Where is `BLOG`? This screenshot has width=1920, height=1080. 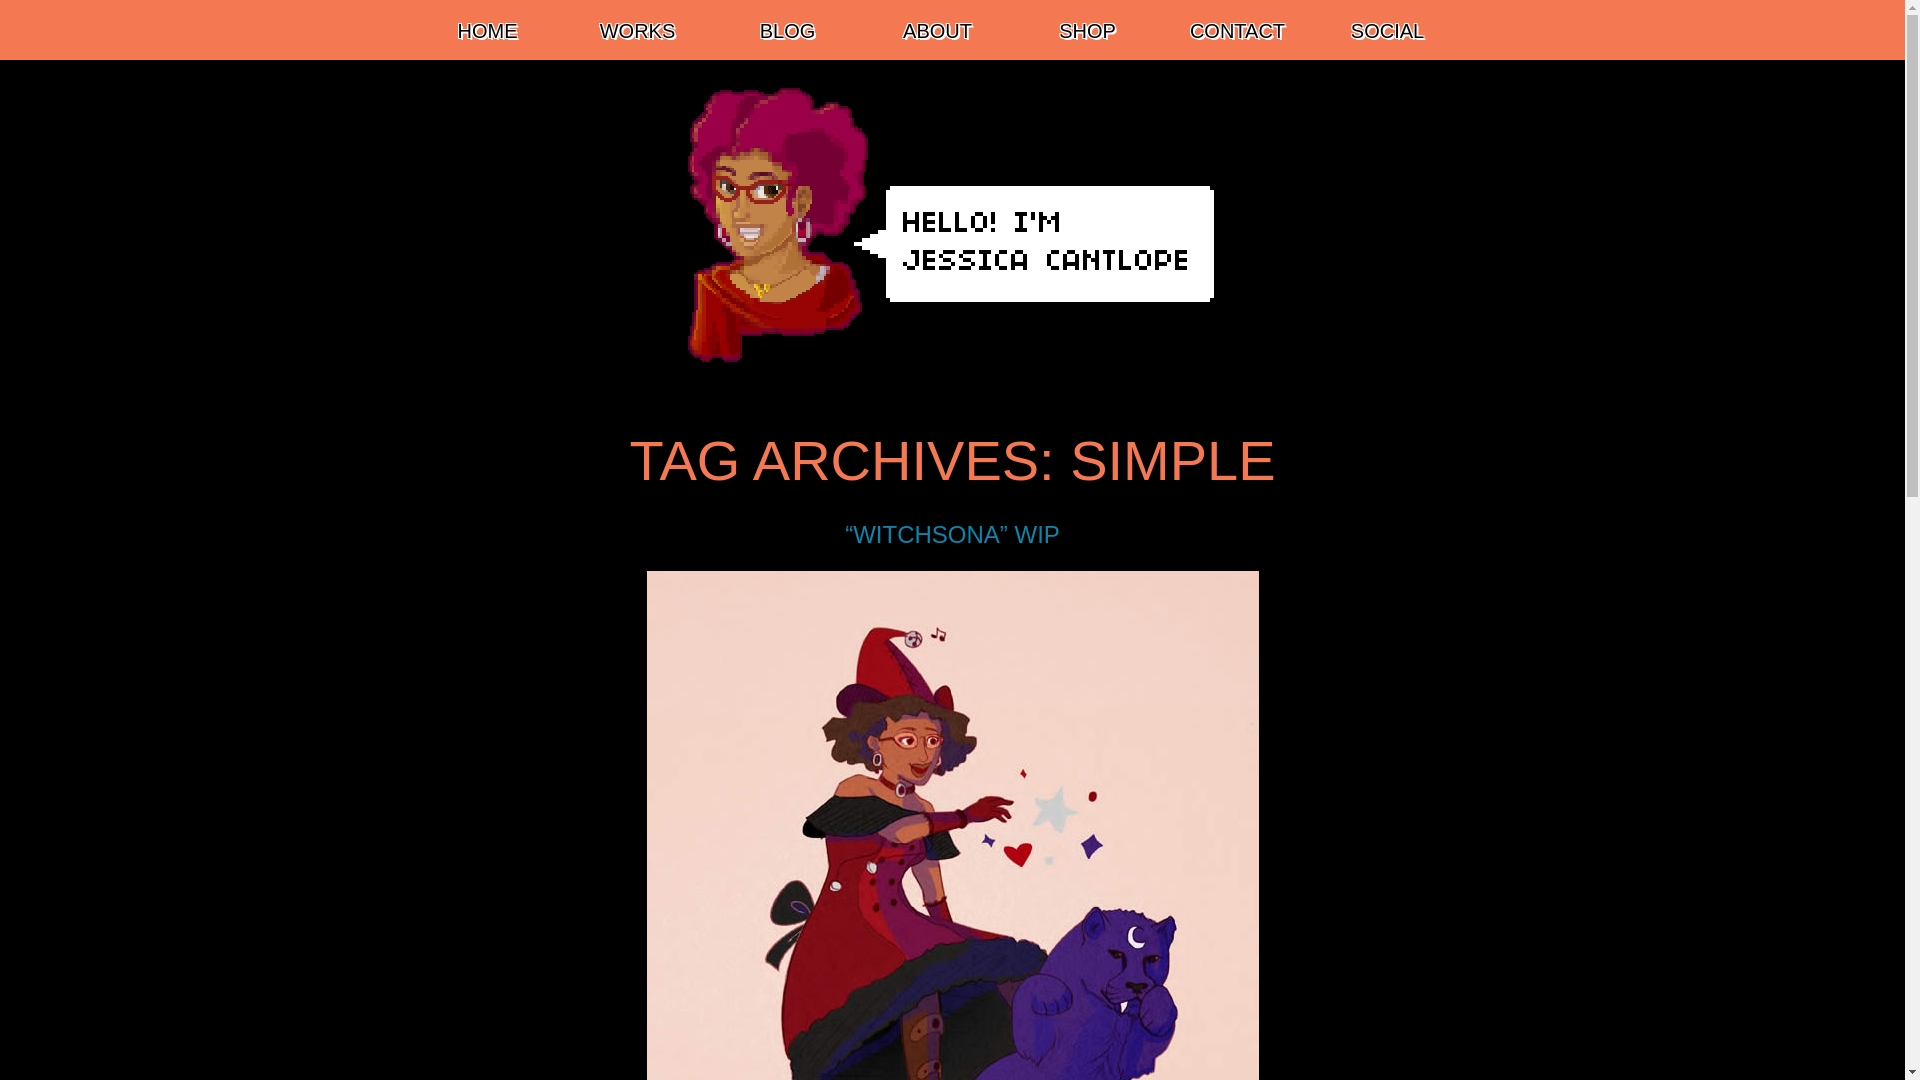
BLOG is located at coordinates (788, 30).